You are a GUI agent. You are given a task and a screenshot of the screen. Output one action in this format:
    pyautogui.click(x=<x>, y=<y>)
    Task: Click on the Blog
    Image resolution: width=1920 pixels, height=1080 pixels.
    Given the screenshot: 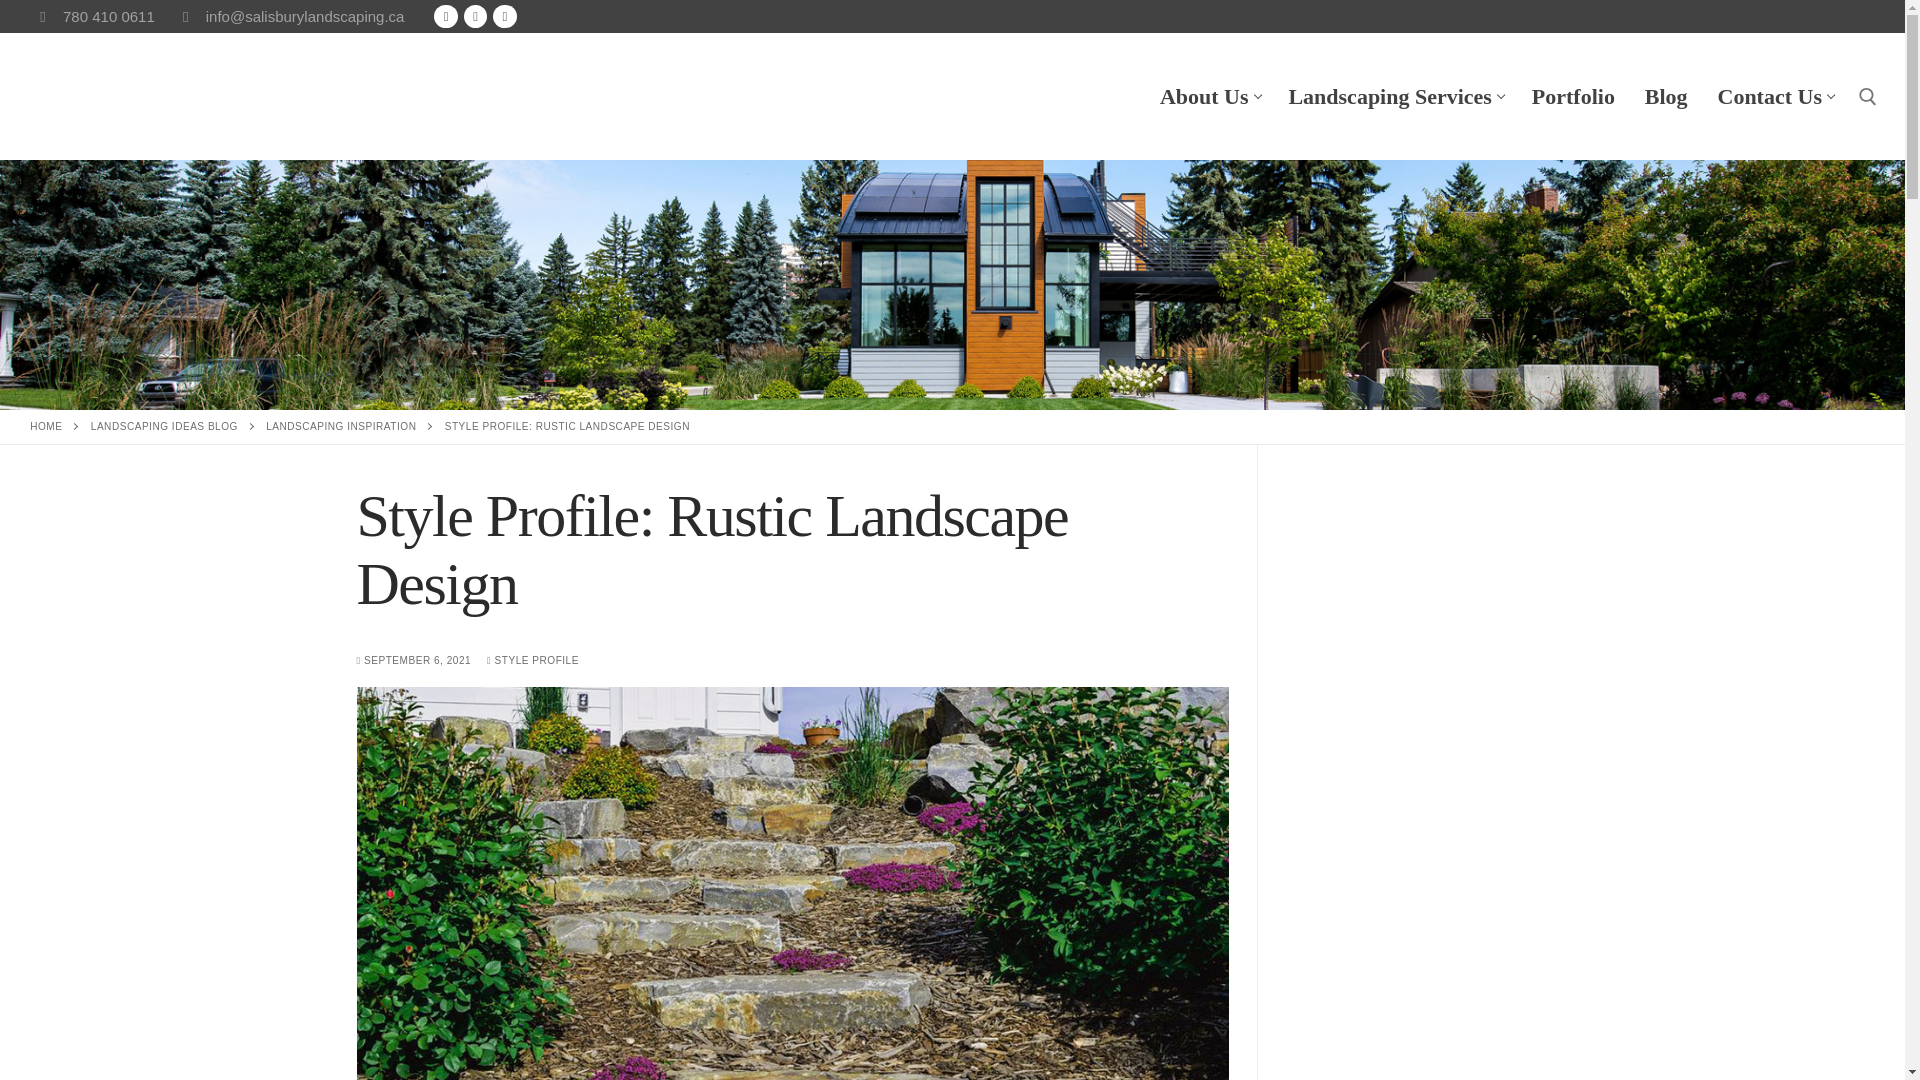 What is the action you would take?
    pyautogui.click(x=1666, y=96)
    